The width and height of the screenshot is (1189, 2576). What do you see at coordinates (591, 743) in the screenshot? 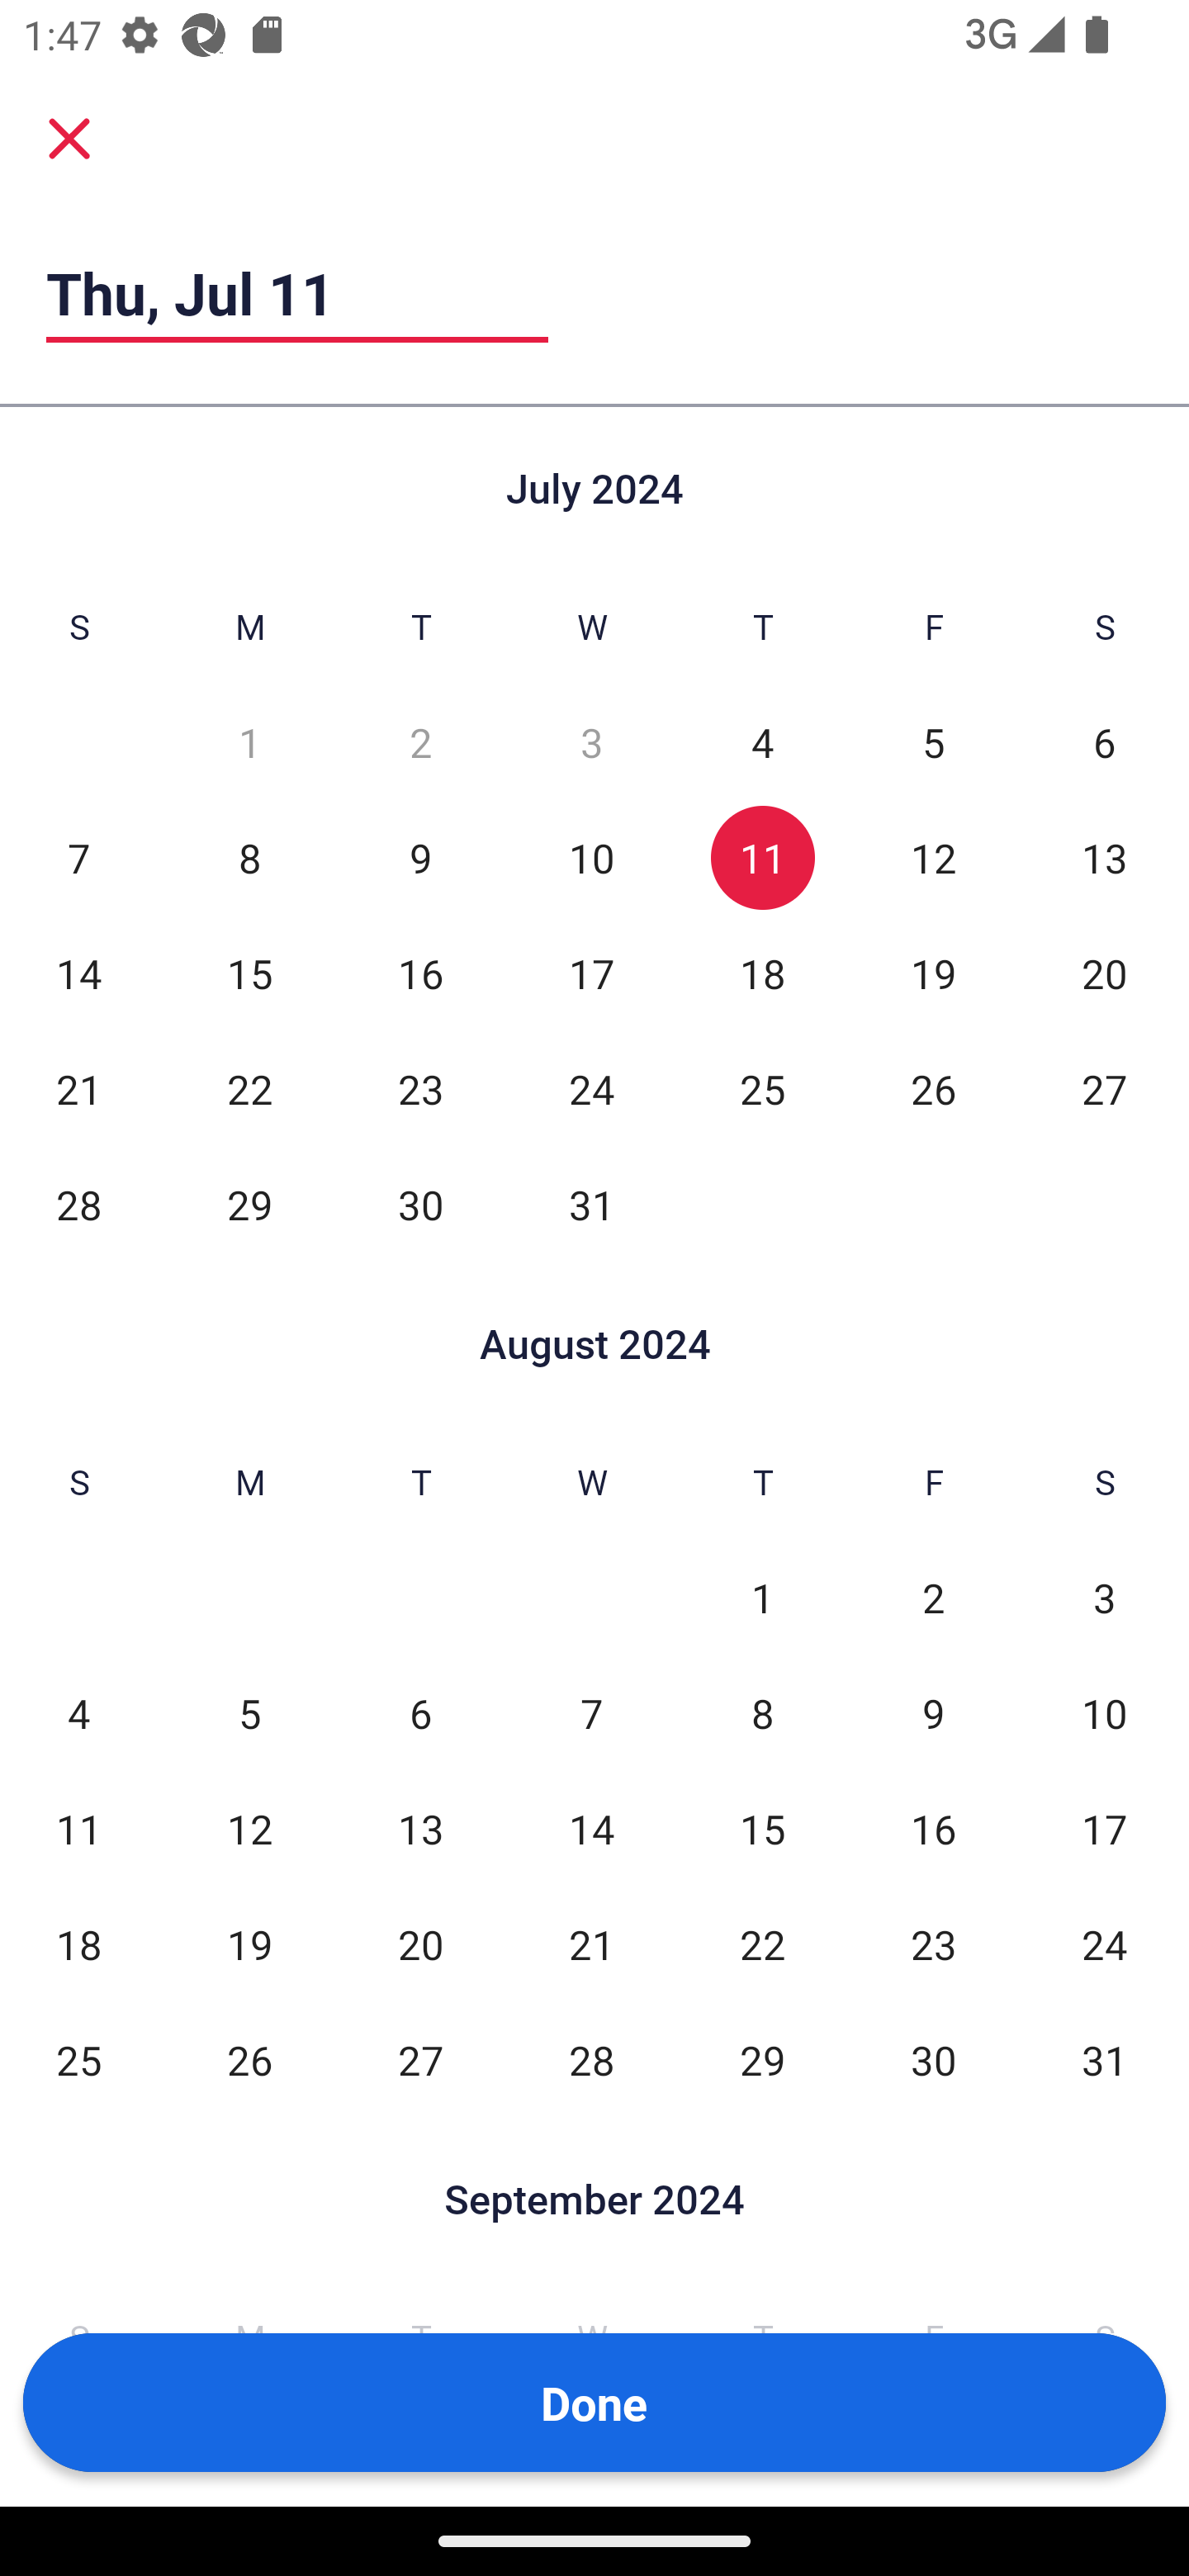
I see `3 Wed, Jul 3, Not Selected` at bounding box center [591, 743].